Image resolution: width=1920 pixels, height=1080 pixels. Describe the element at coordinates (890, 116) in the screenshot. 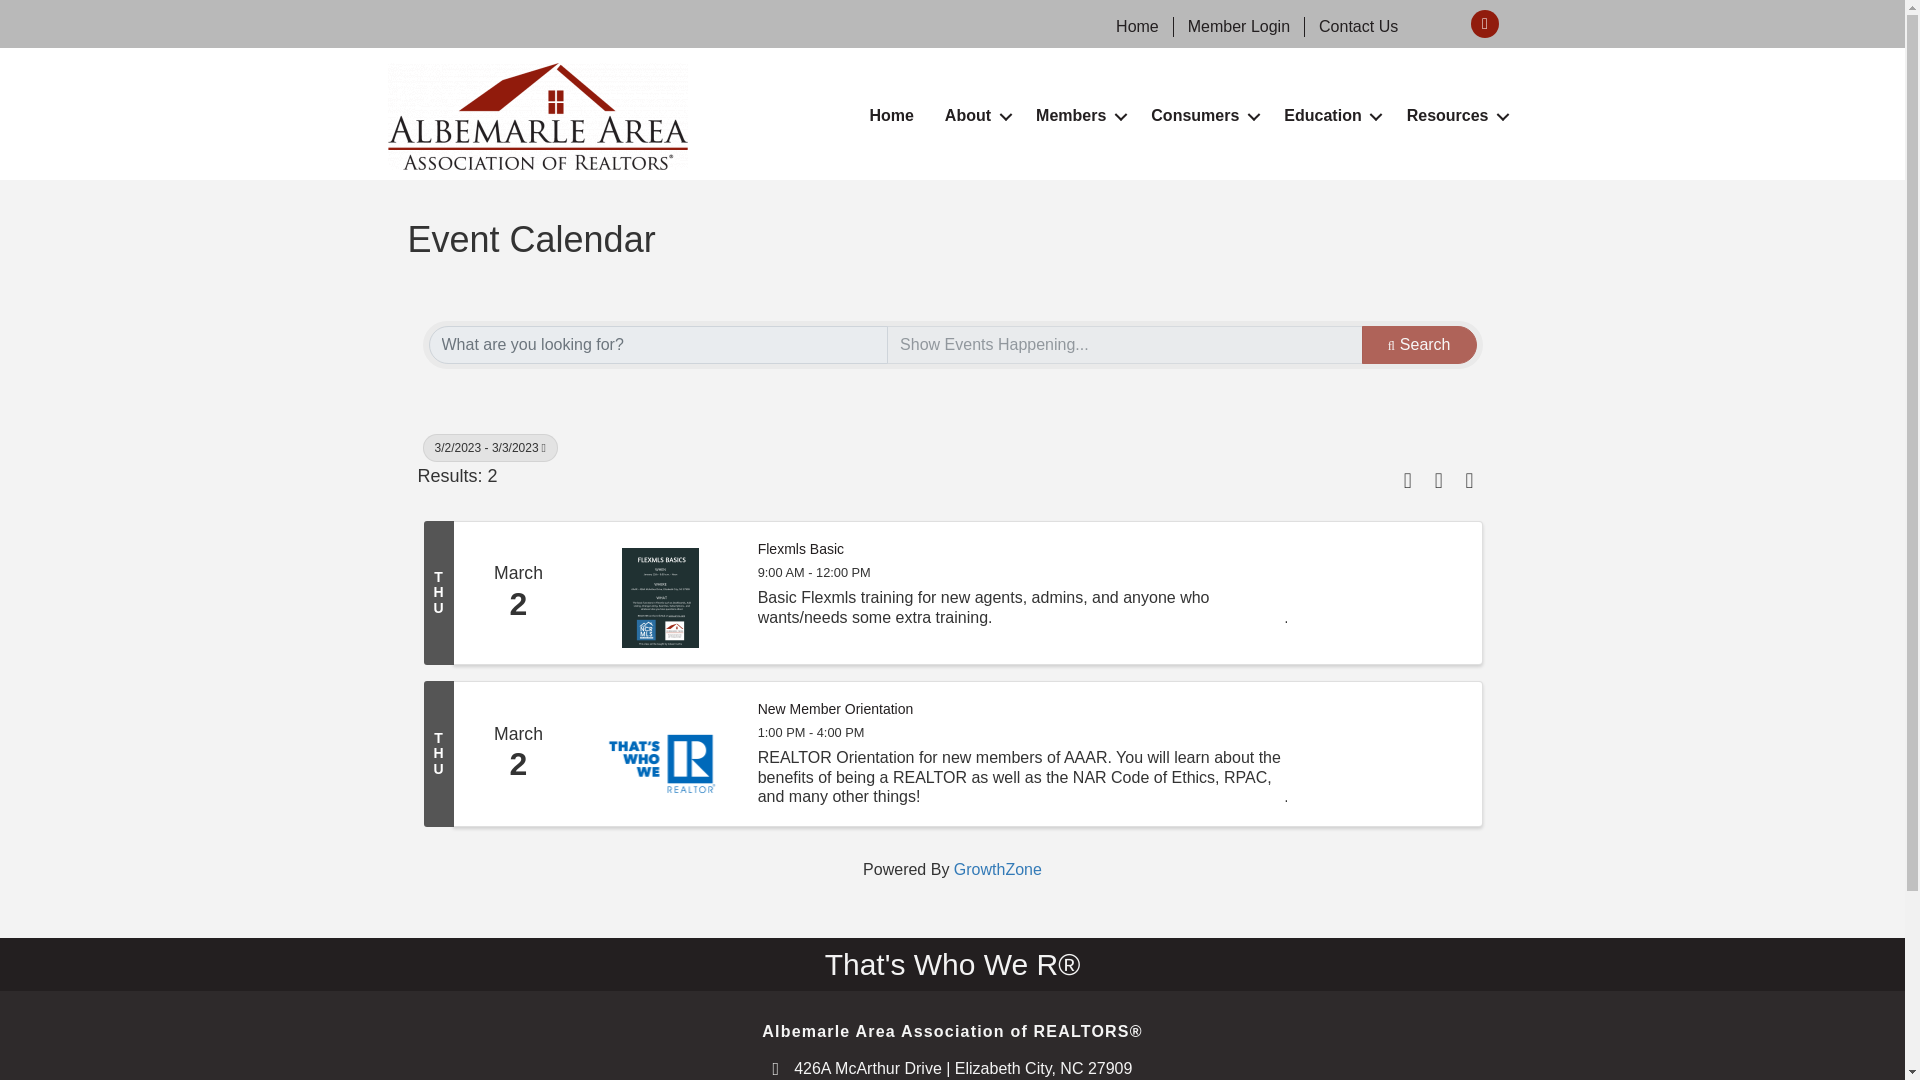

I see `Home` at that location.